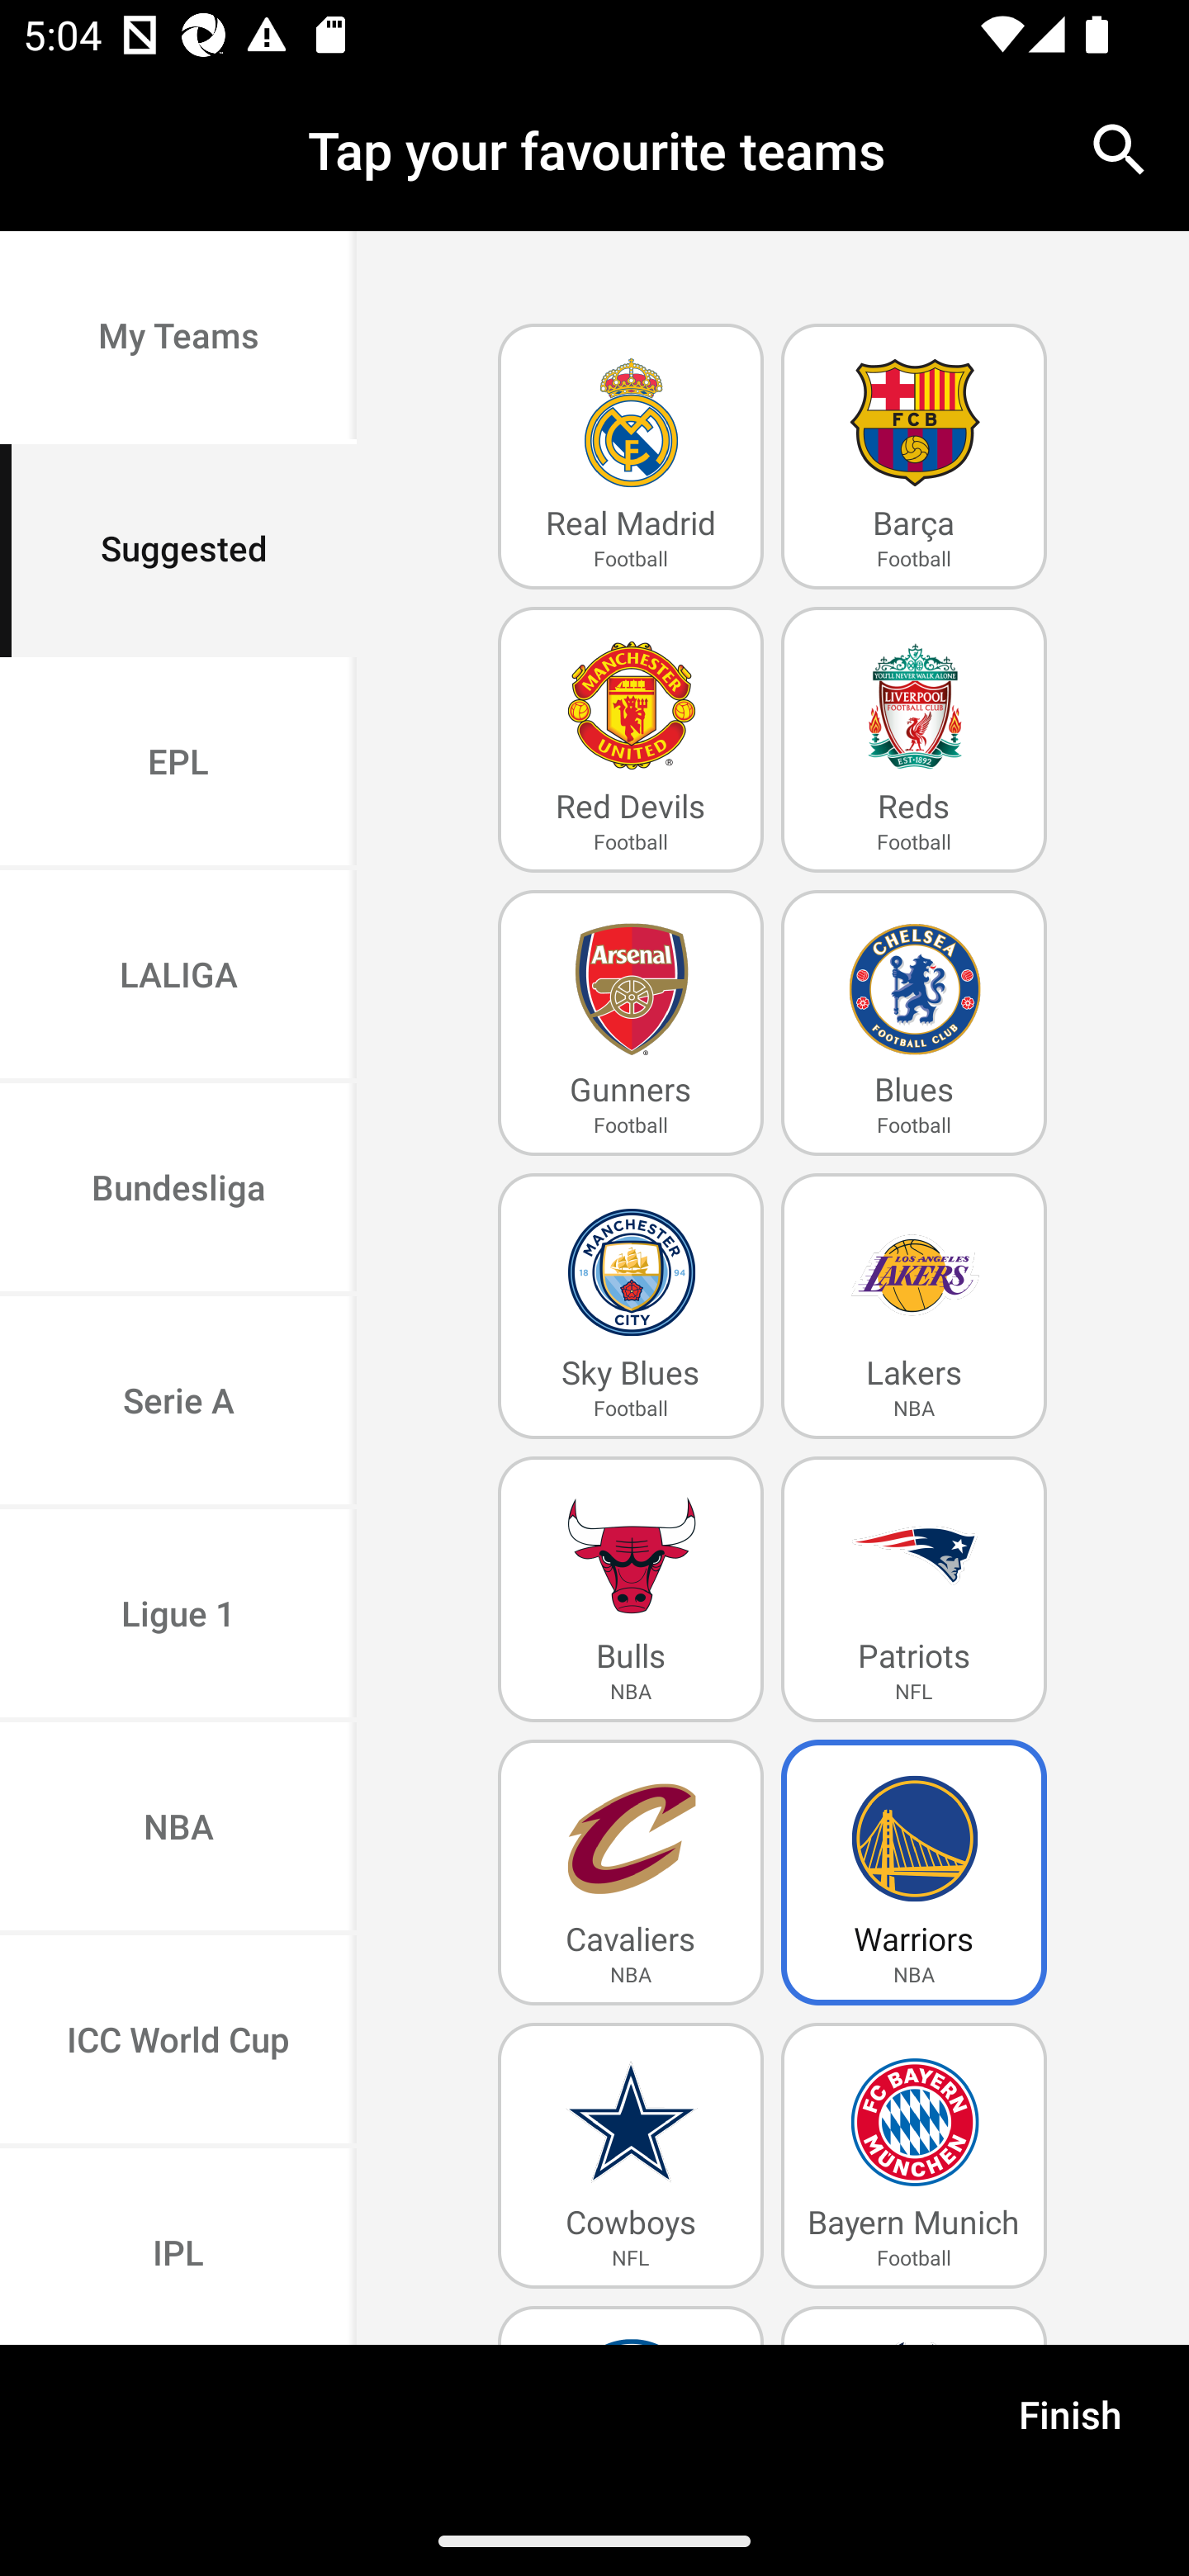 The image size is (1189, 2576). I want to click on Red Devils Red Devils Football, so click(631, 740).